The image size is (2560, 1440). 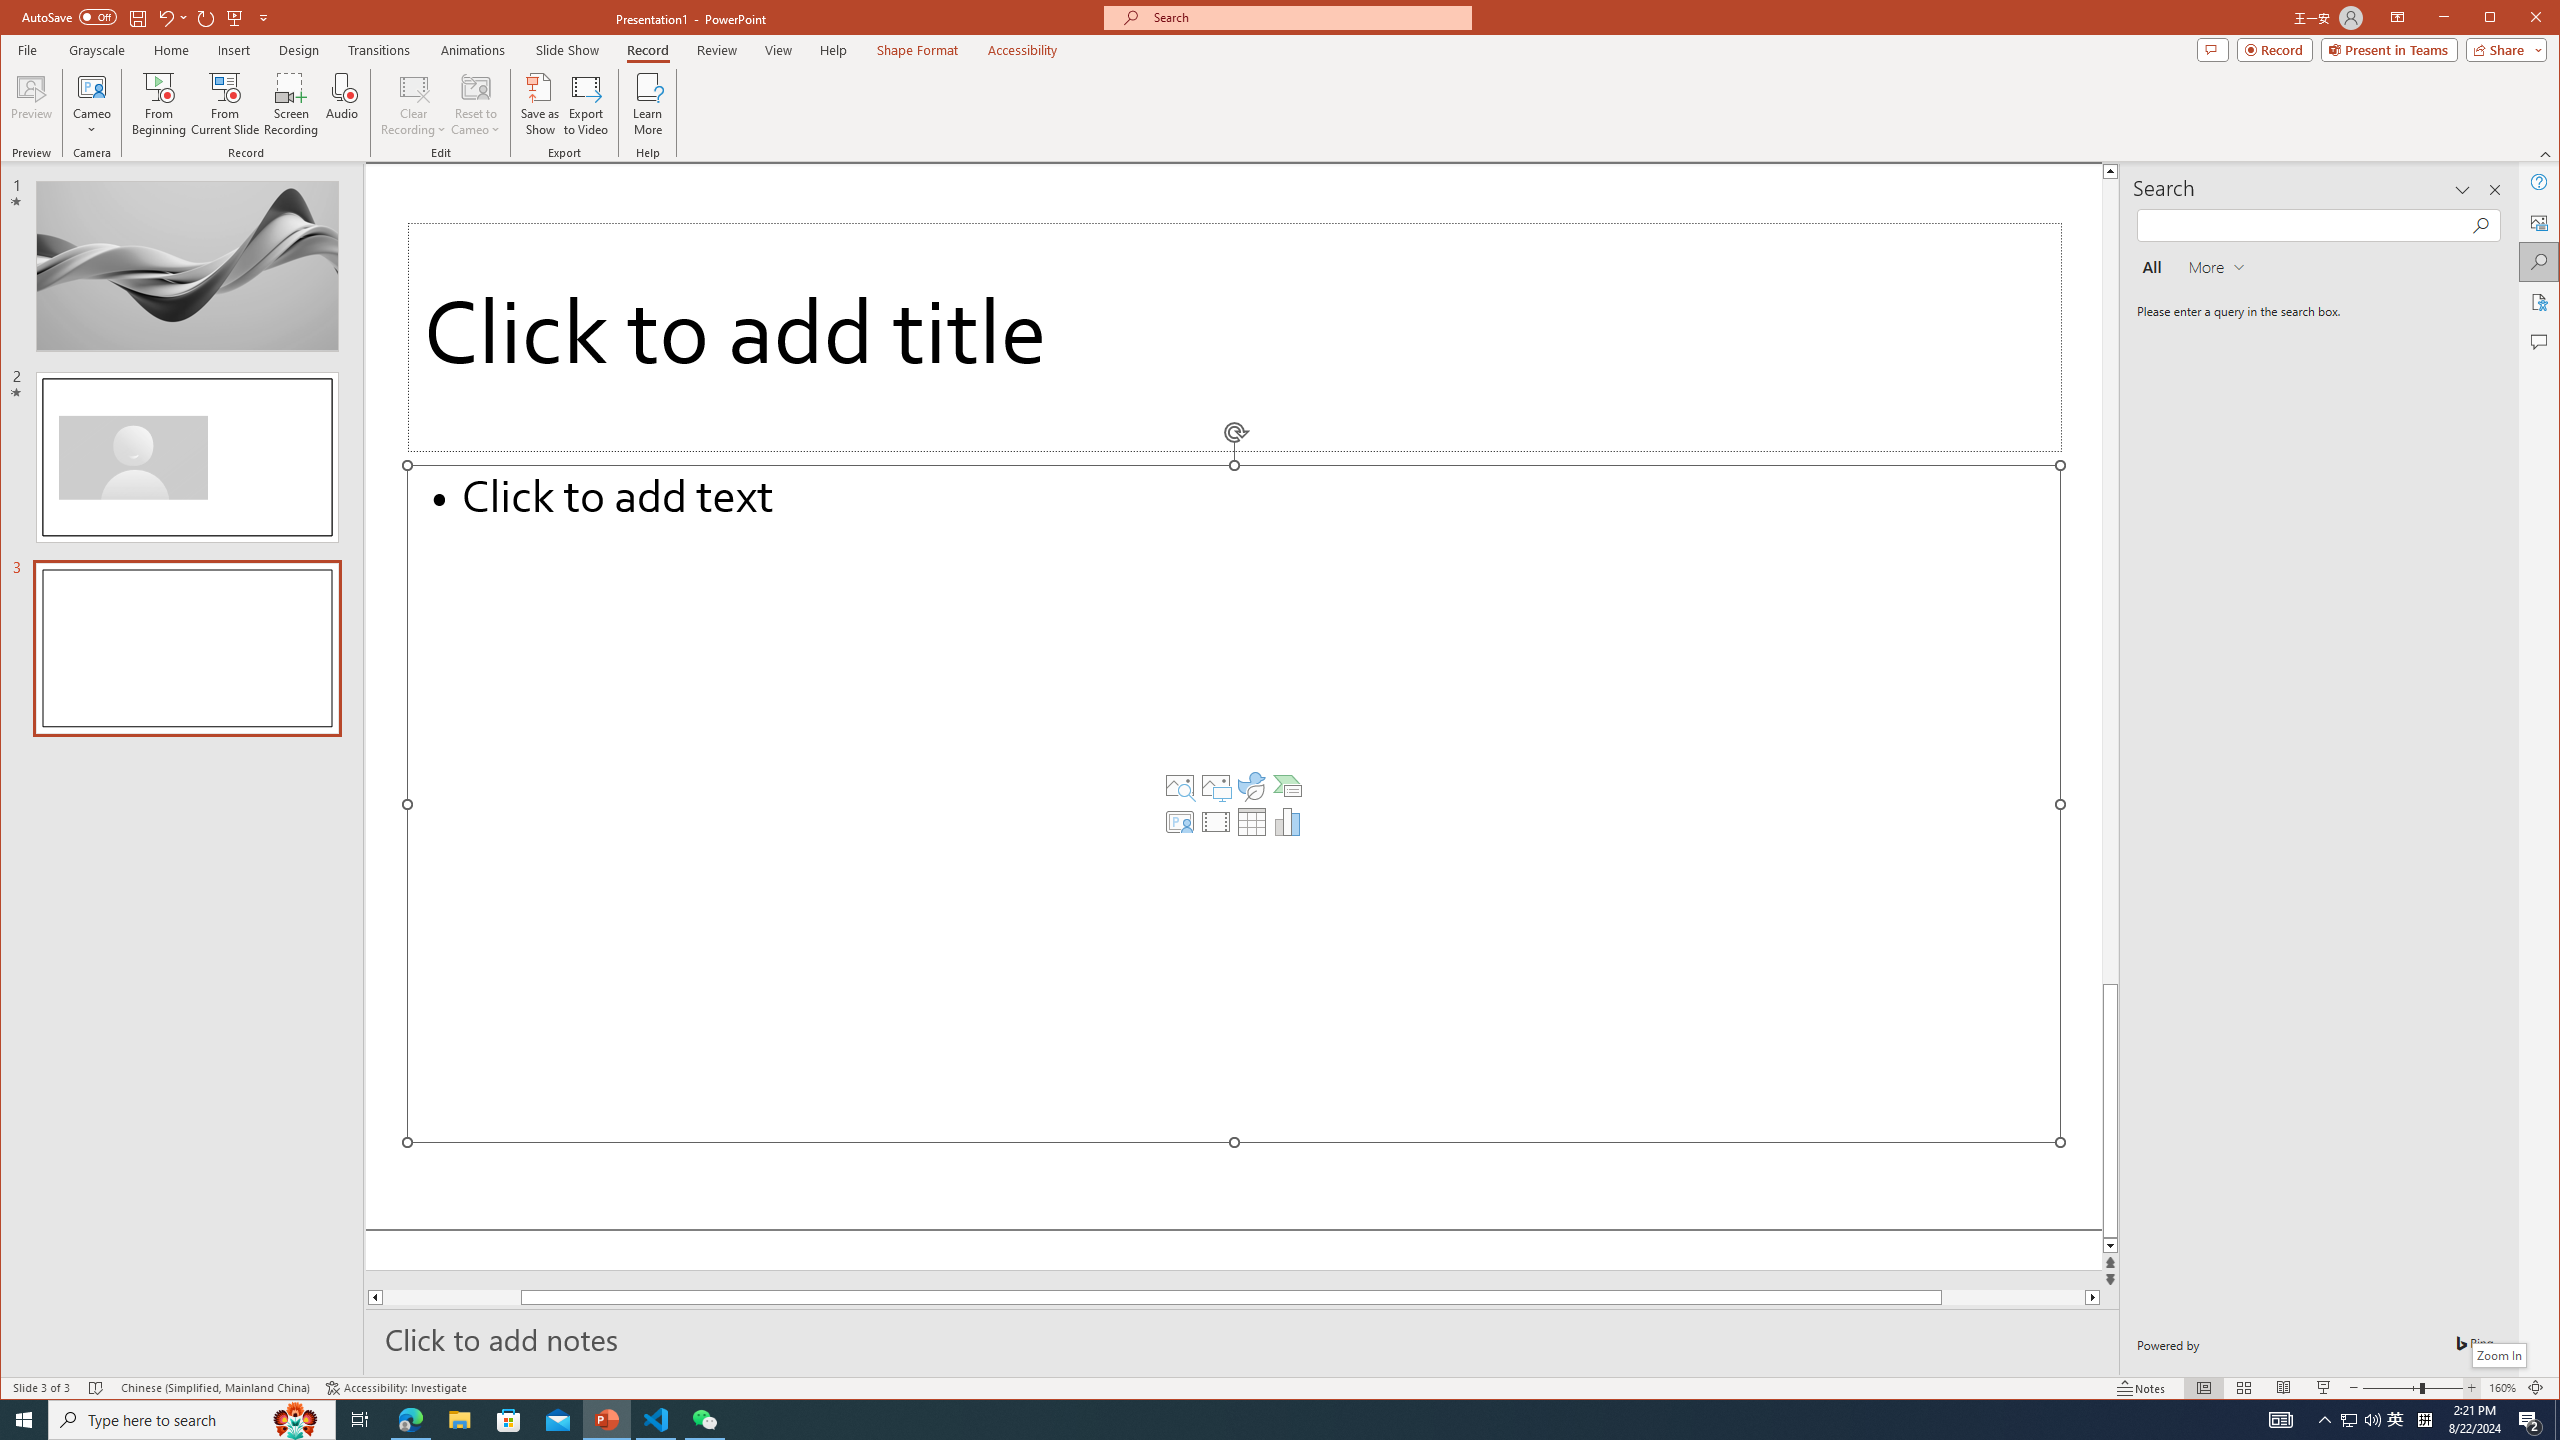 What do you see at coordinates (264, 17) in the screenshot?
I see `Customize Quick Access Toolbar` at bounding box center [264, 17].